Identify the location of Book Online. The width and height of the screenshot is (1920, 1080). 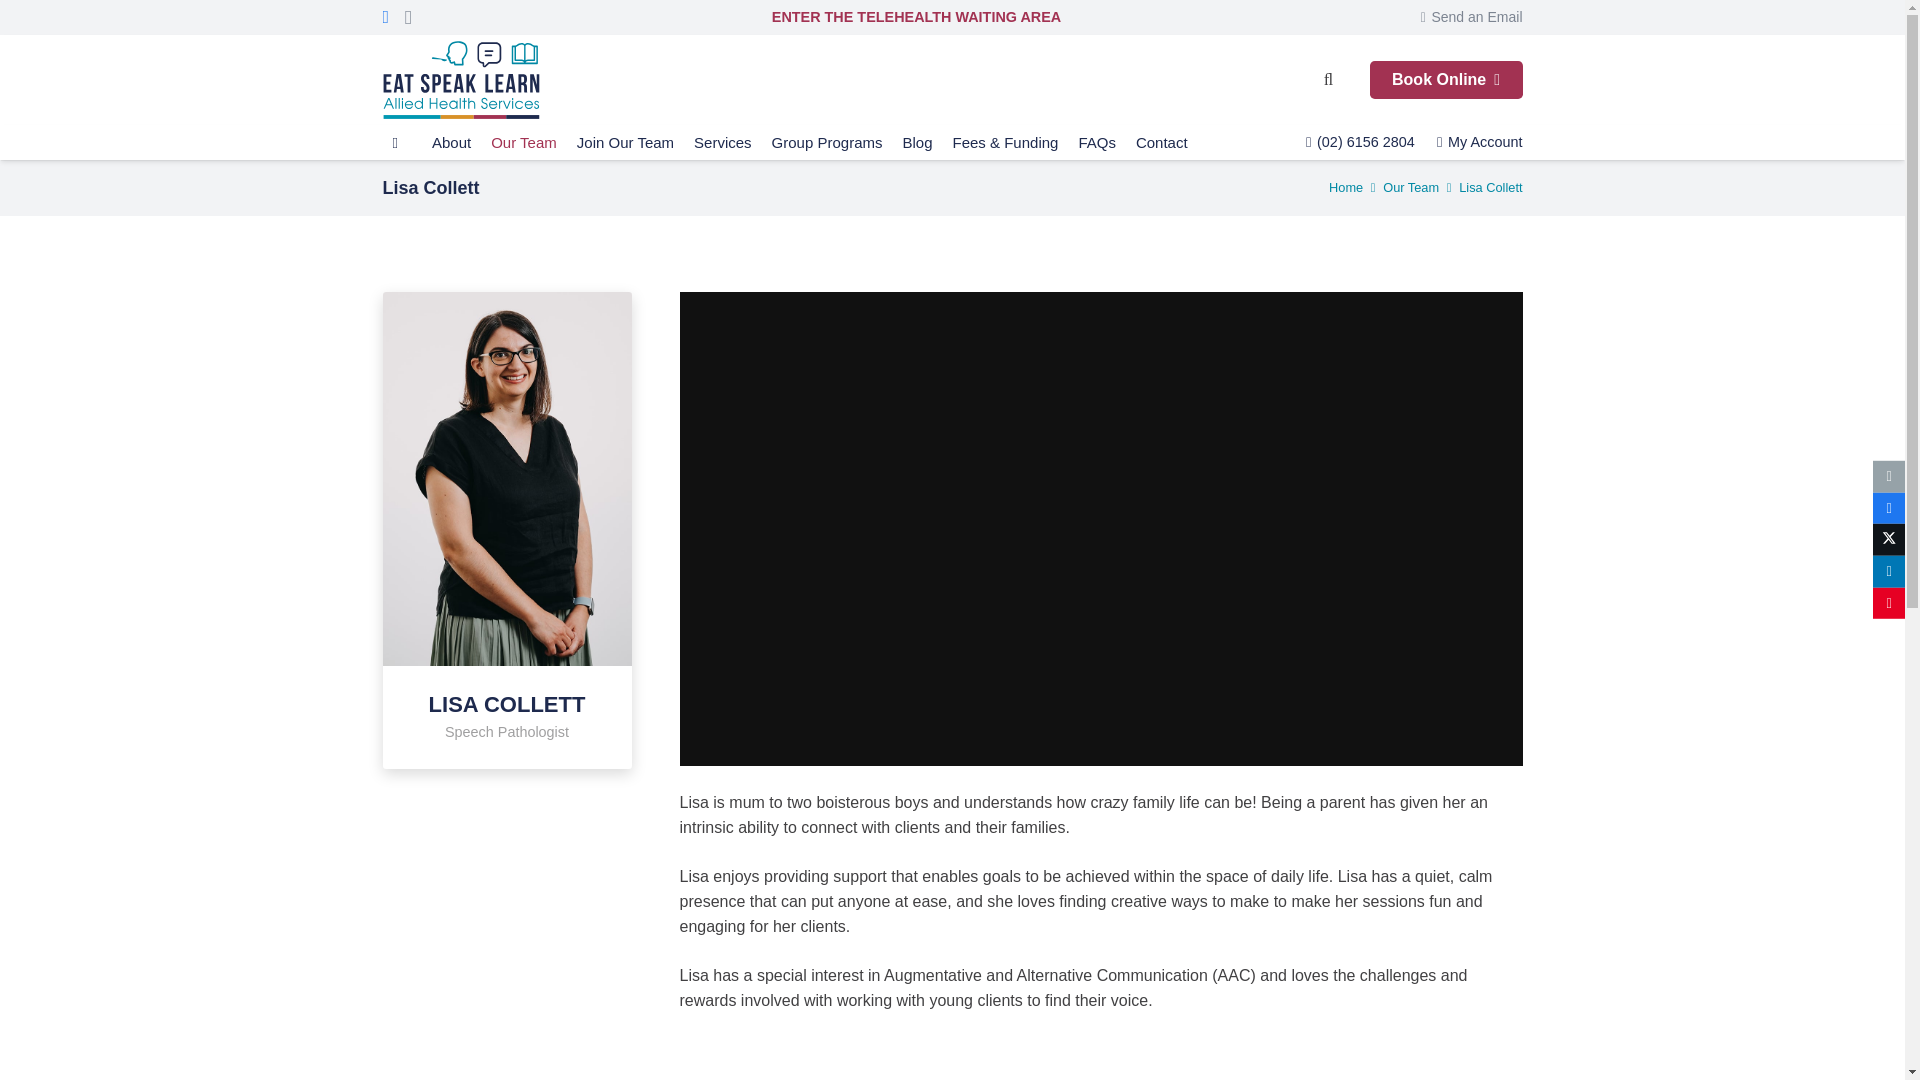
(1446, 80).